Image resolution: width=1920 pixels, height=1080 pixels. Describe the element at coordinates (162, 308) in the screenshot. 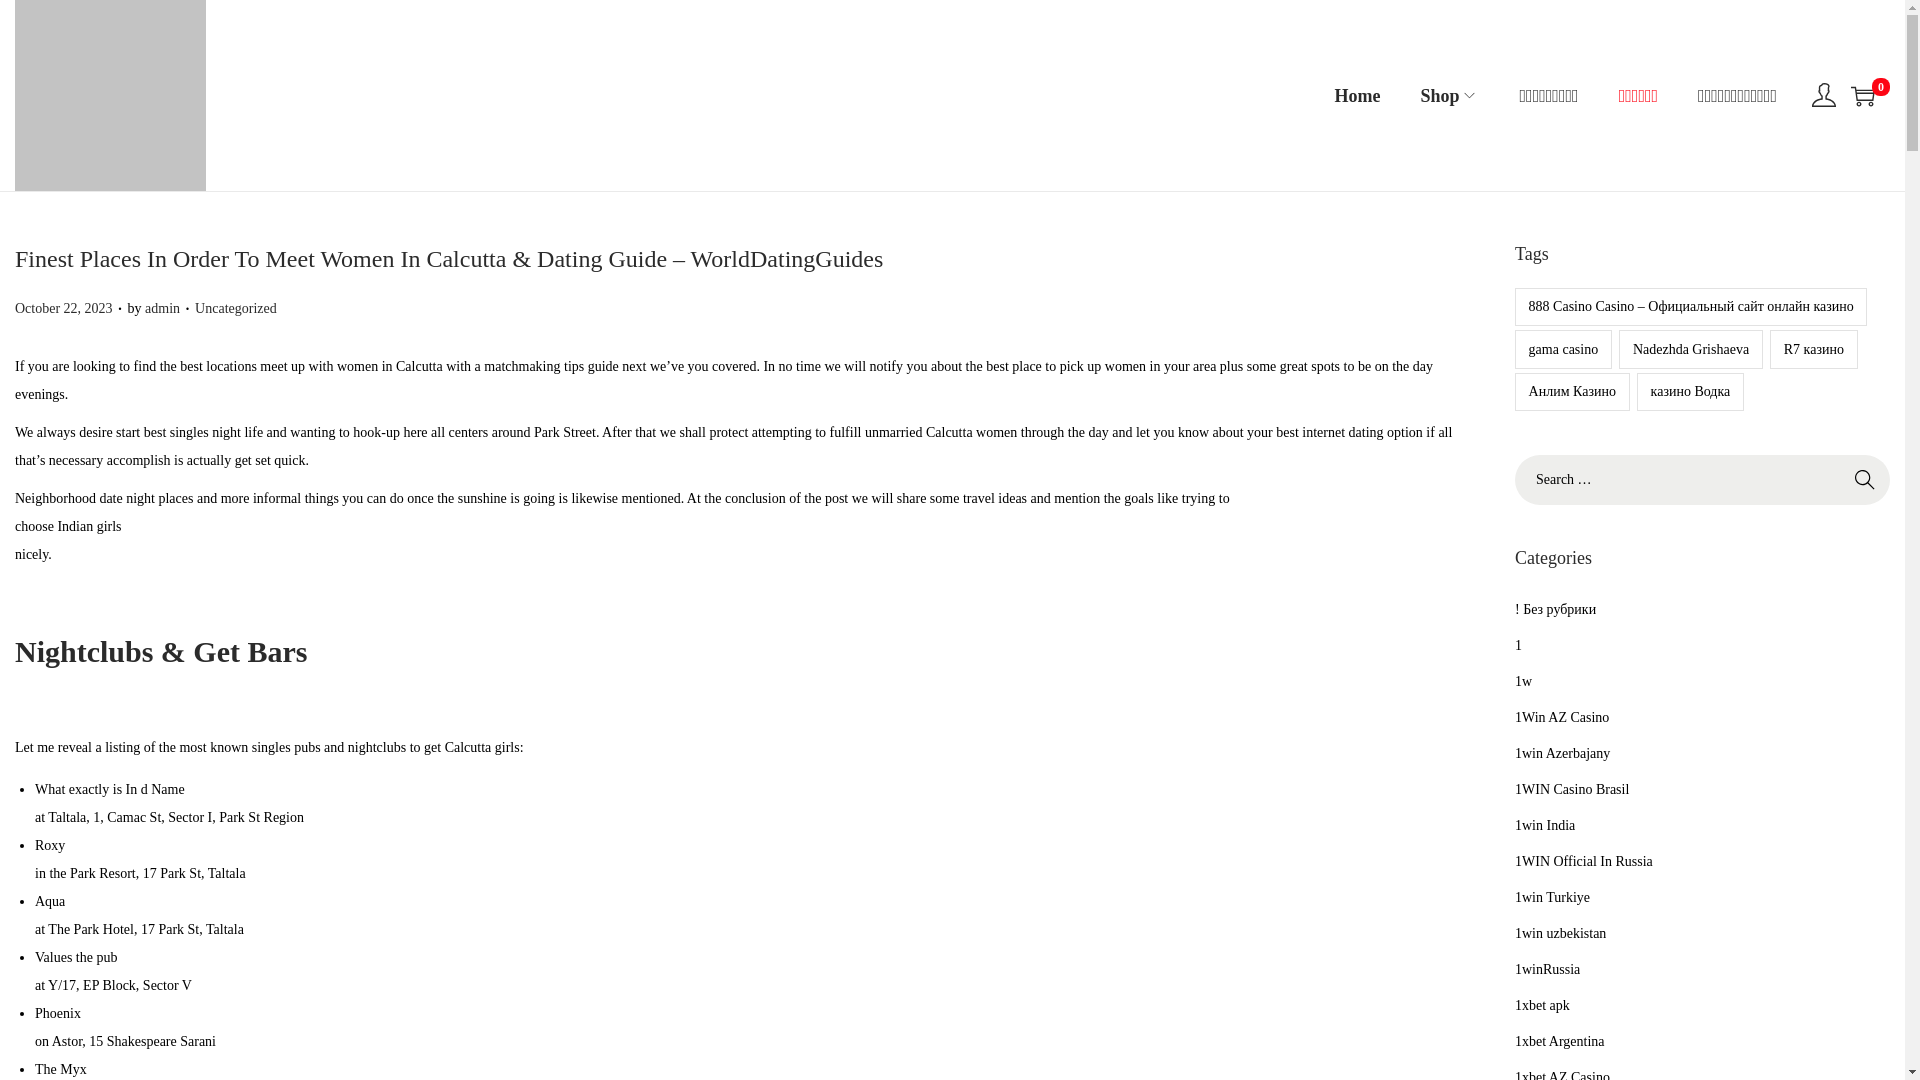

I see `admin` at that location.